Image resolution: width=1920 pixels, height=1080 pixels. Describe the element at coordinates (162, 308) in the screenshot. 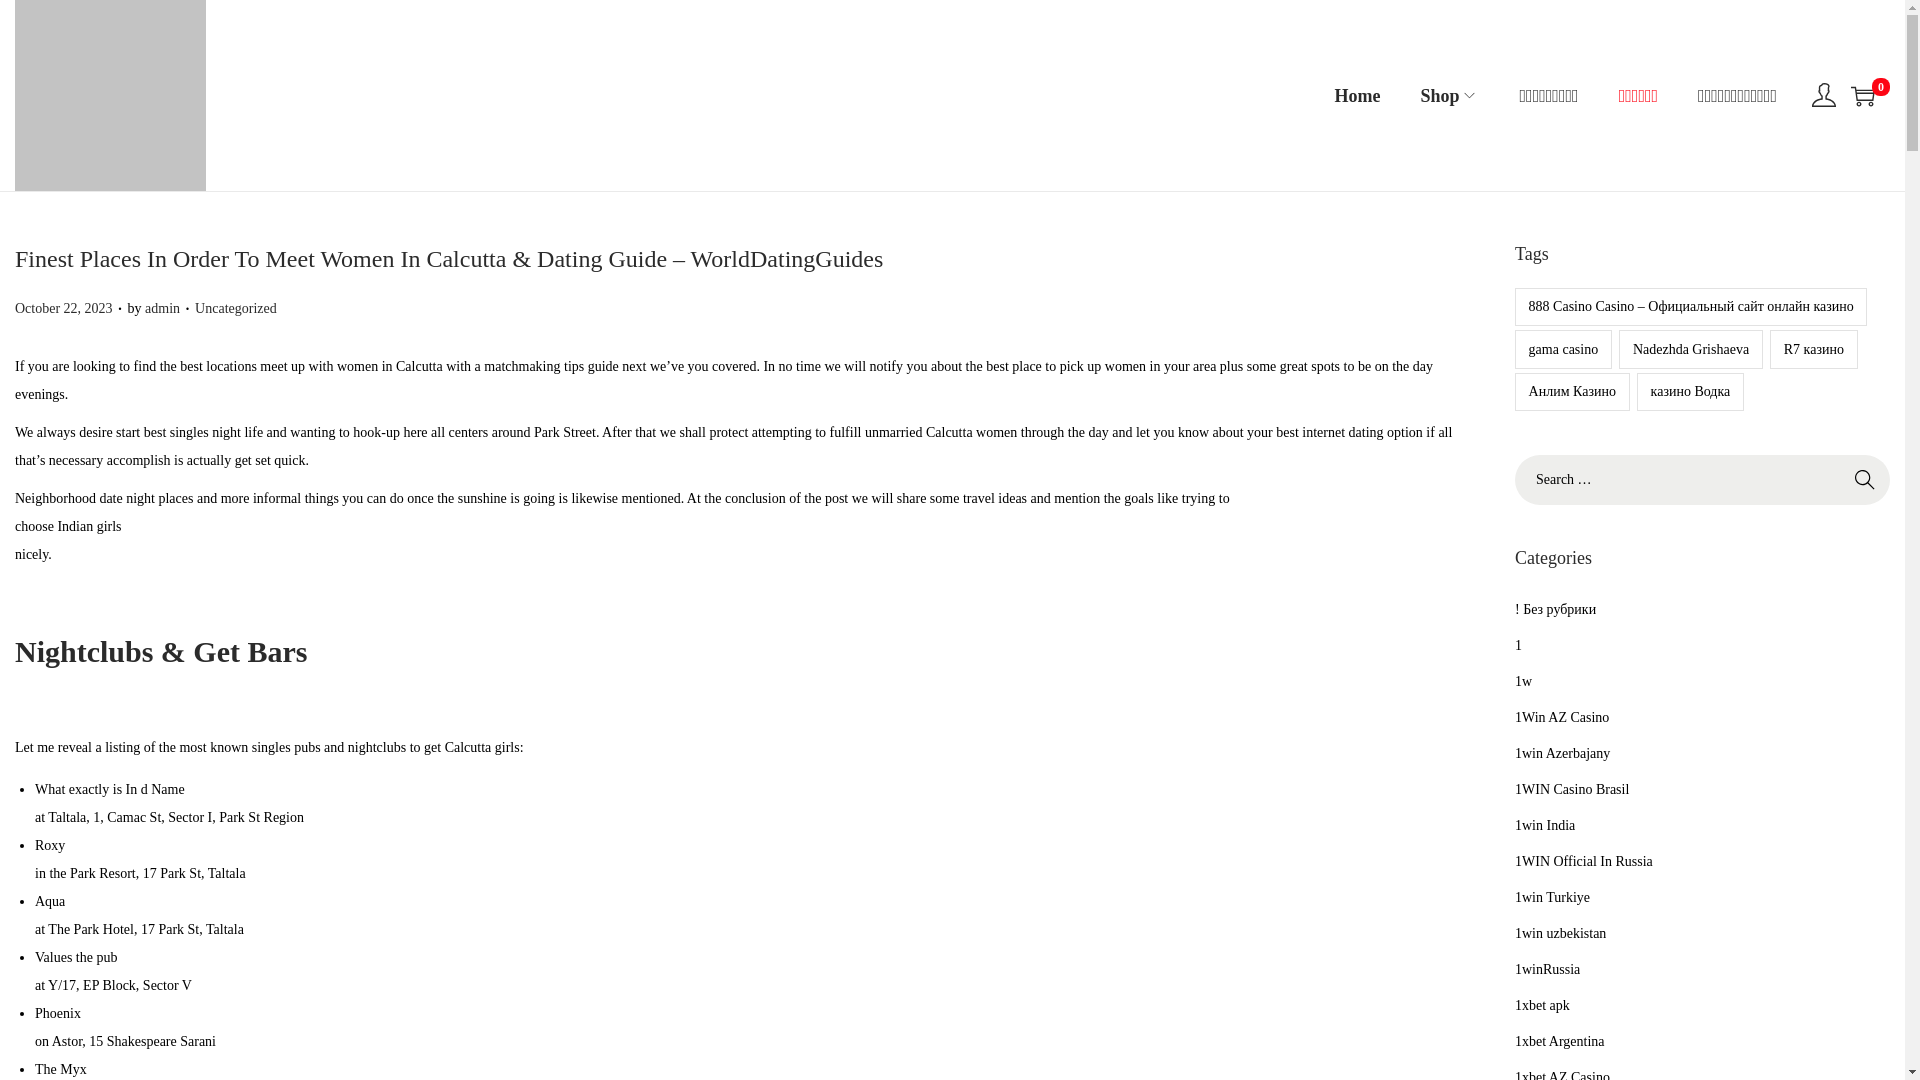

I see `admin` at that location.